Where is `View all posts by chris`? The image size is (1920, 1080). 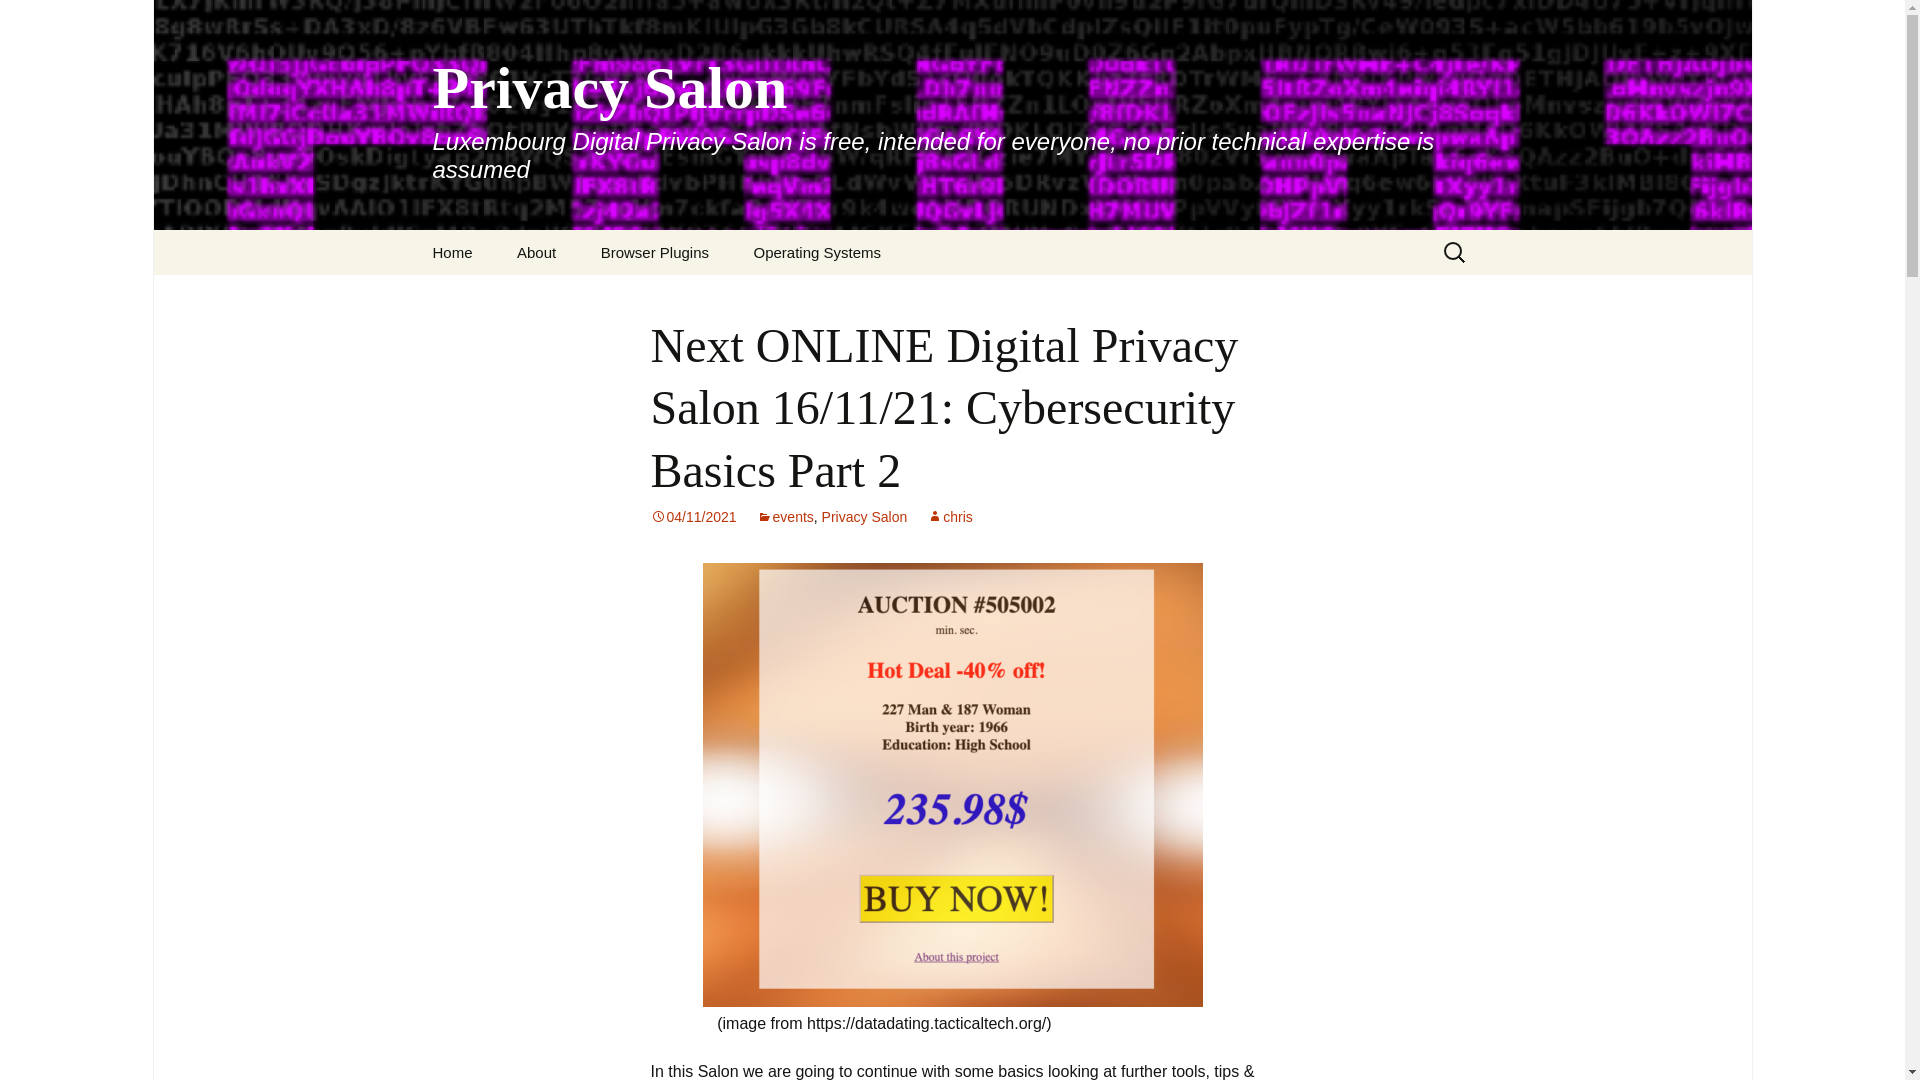 View all posts by chris is located at coordinates (950, 516).